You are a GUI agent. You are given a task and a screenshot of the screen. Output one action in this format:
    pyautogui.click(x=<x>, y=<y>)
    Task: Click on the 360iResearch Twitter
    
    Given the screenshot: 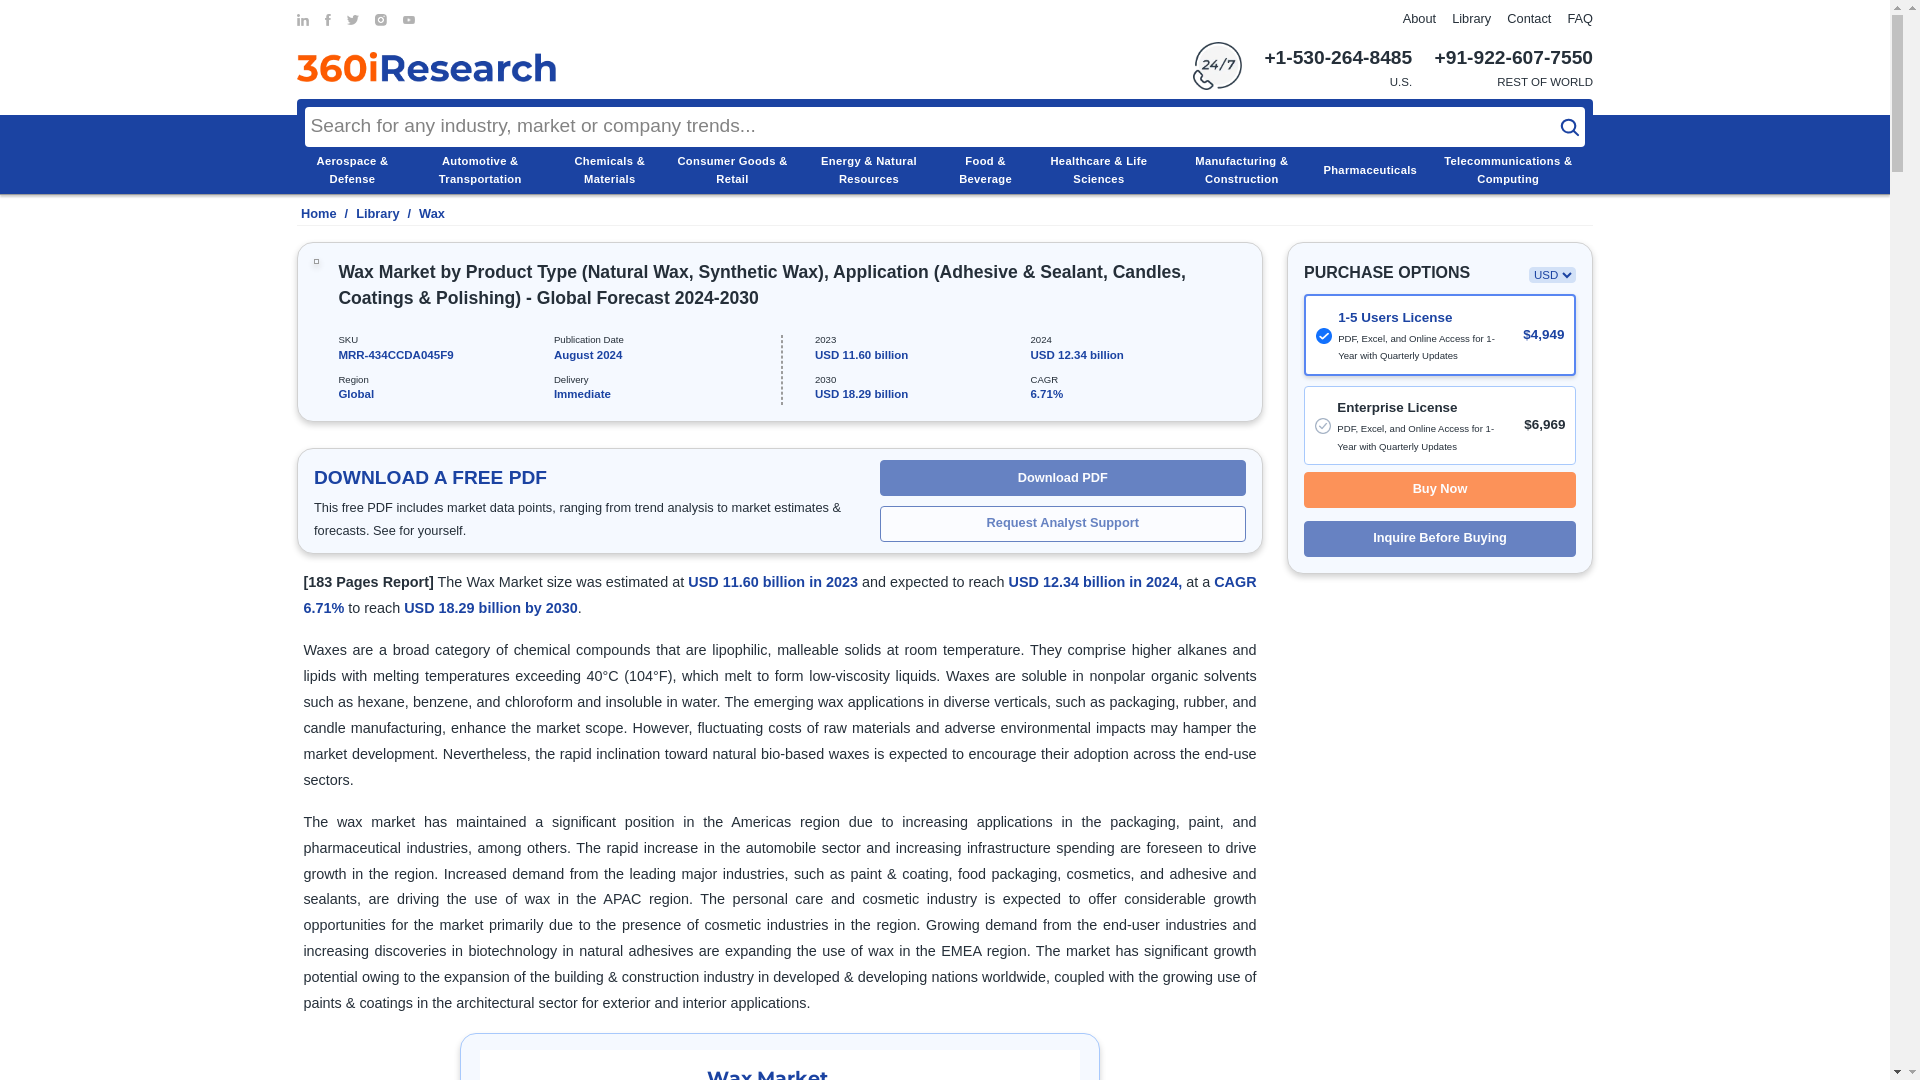 What is the action you would take?
    pyautogui.click(x=353, y=20)
    